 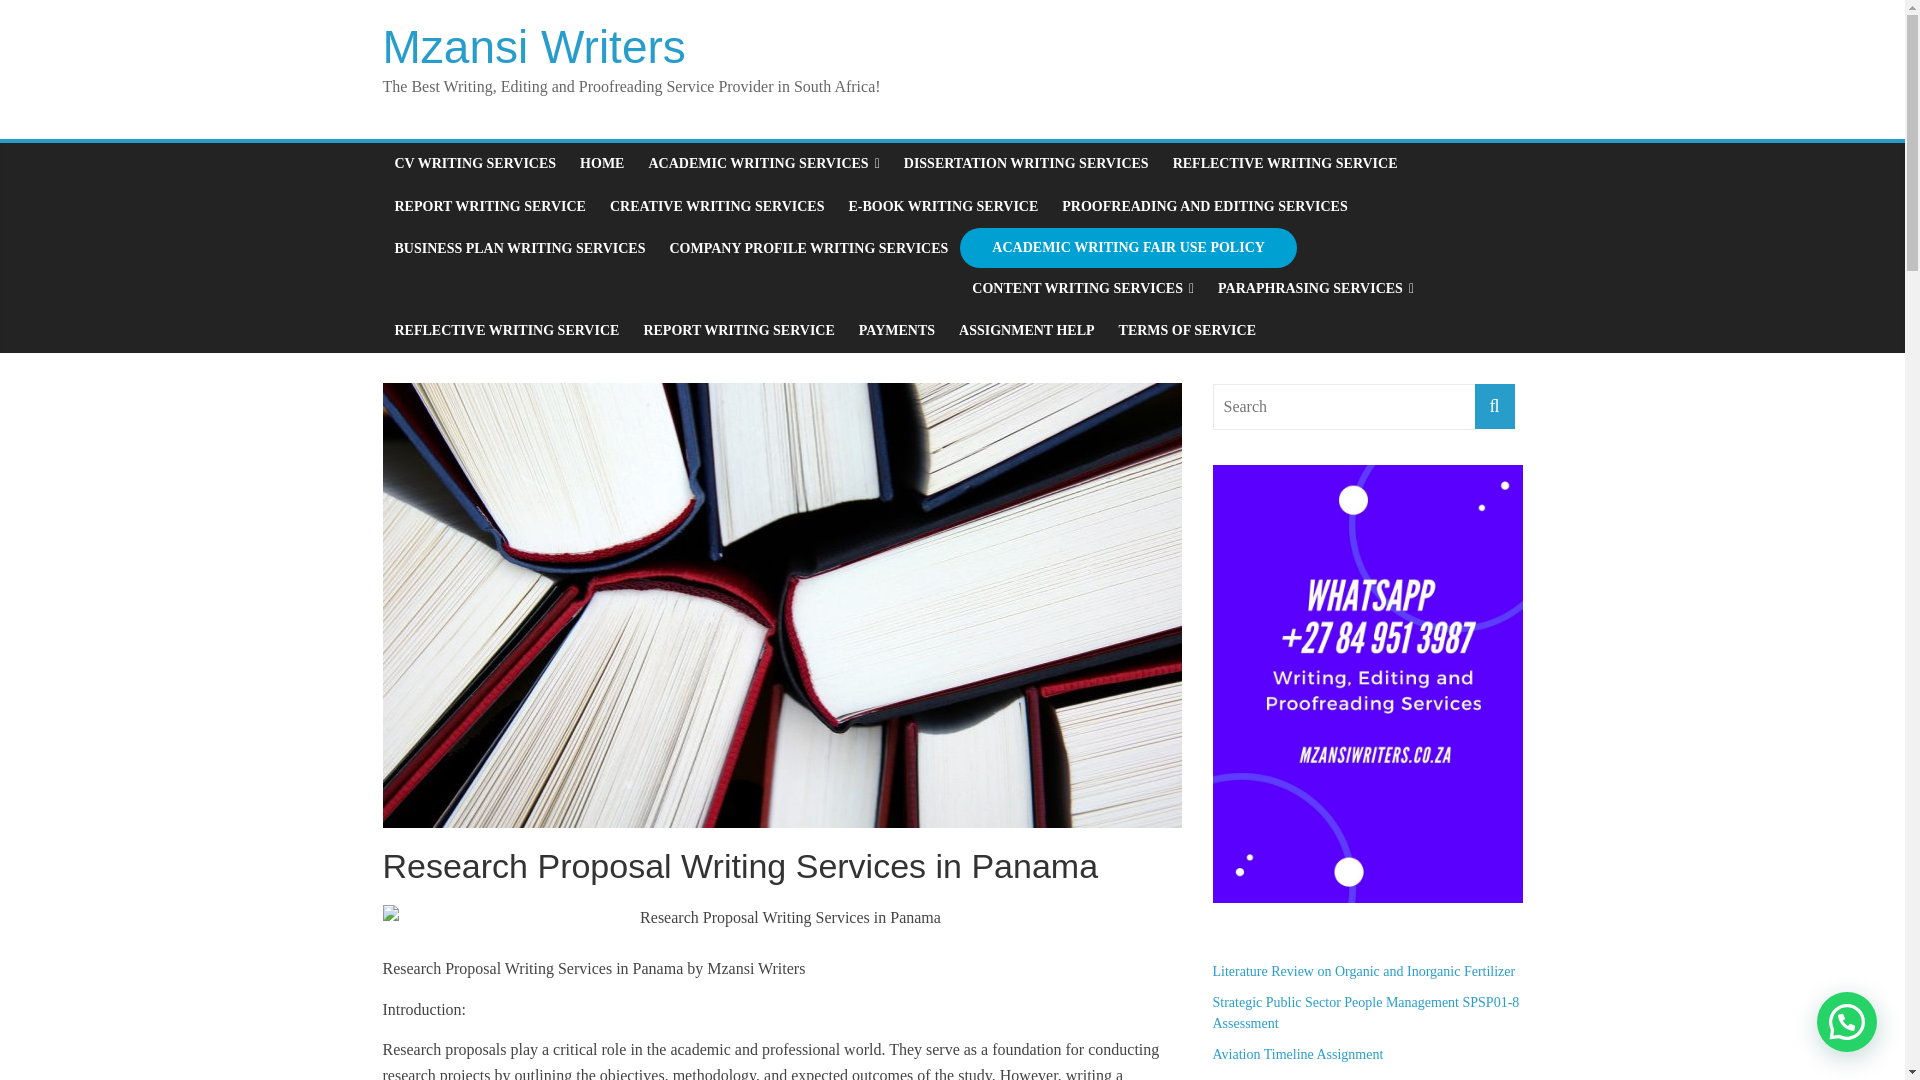 I want to click on ACADEMIC WRITING SERVICES, so click(x=762, y=163).